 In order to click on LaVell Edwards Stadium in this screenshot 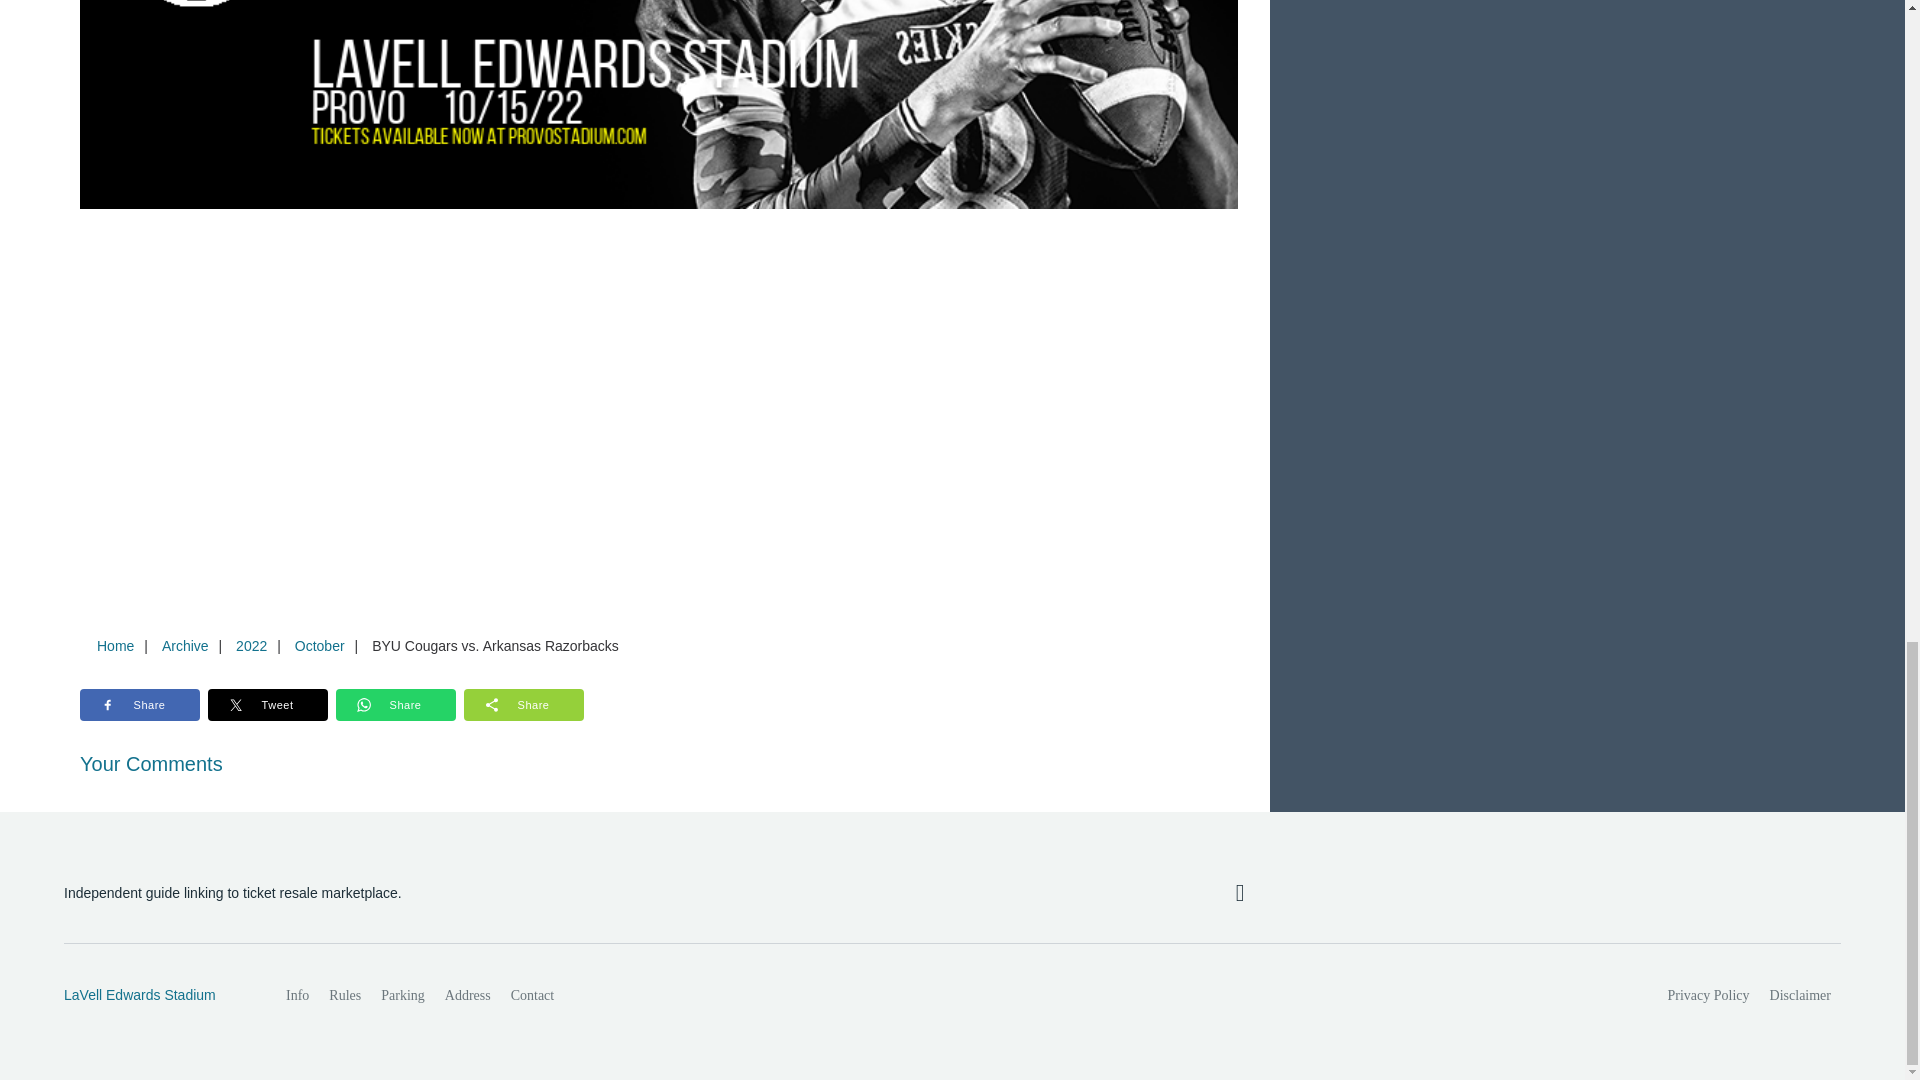, I will do `click(153, 996)`.